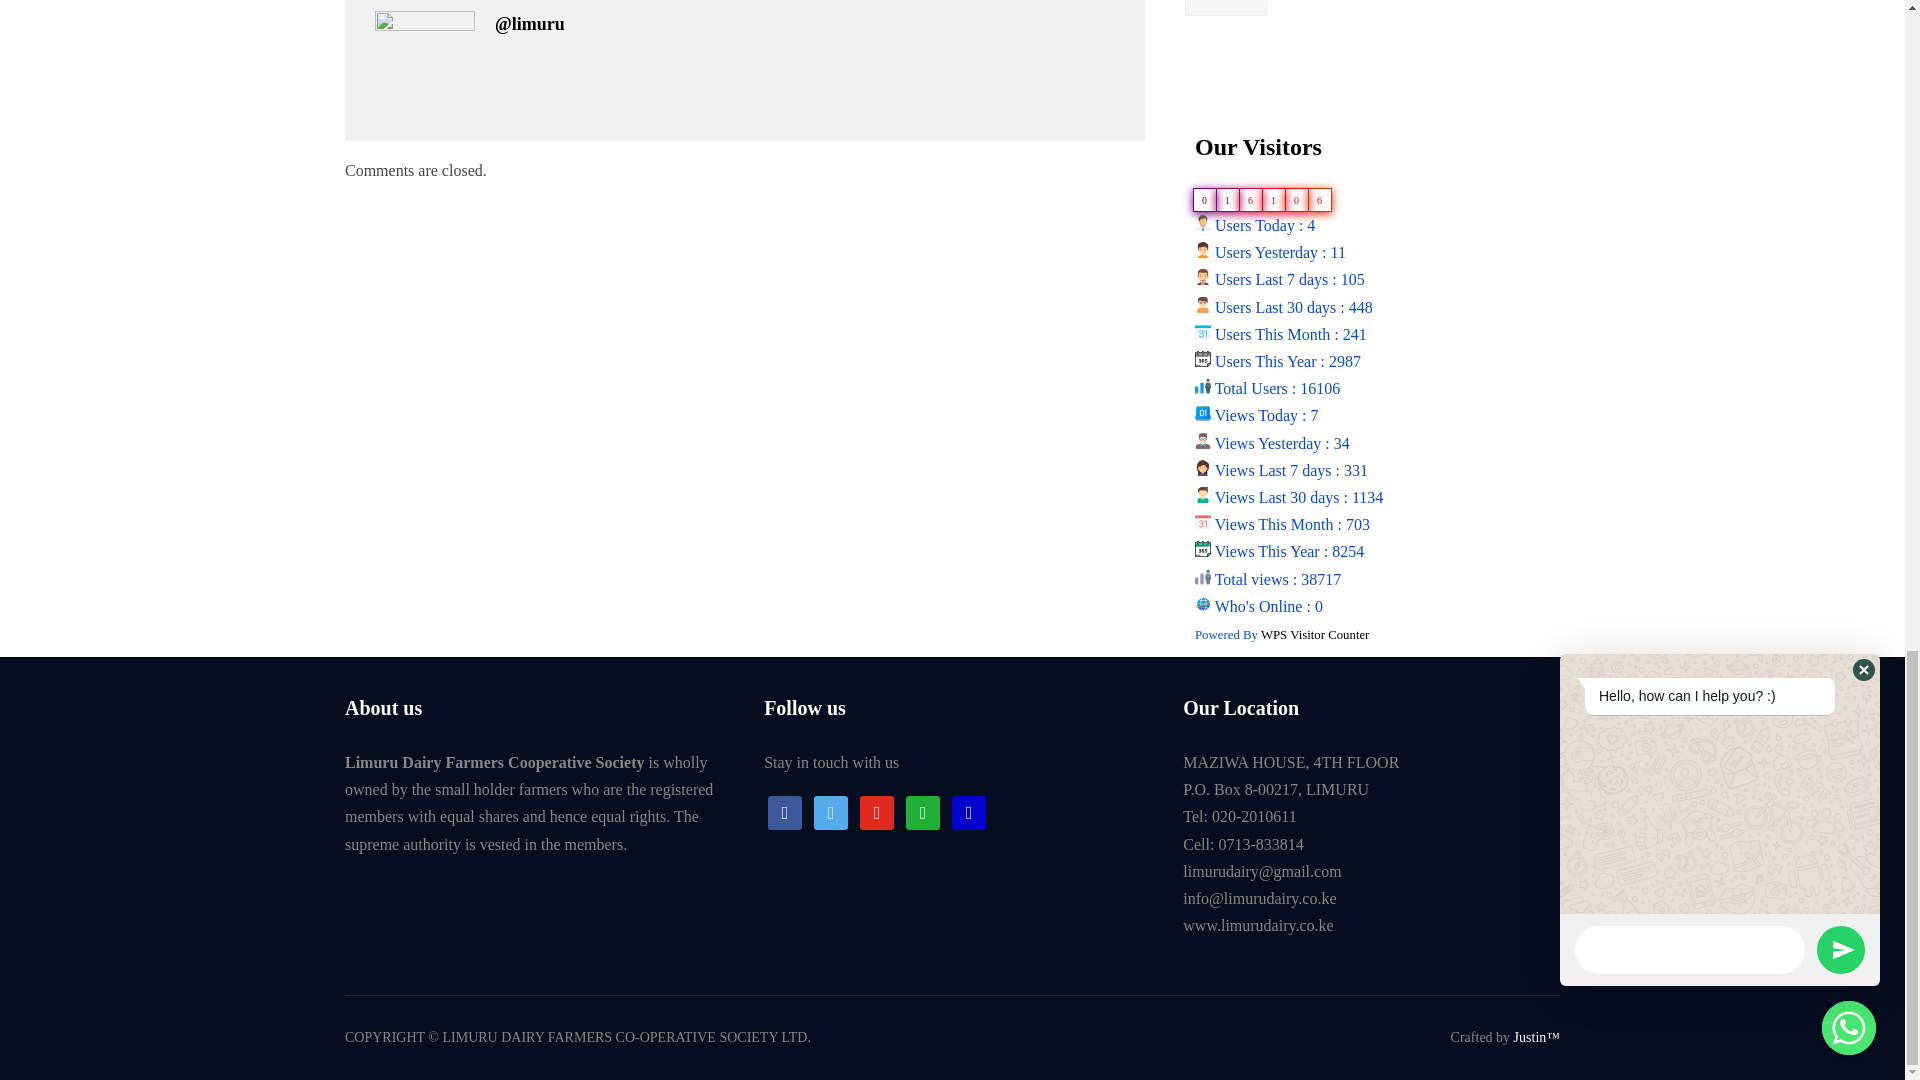  Describe the element at coordinates (969, 811) in the screenshot. I see `Default Label` at that location.